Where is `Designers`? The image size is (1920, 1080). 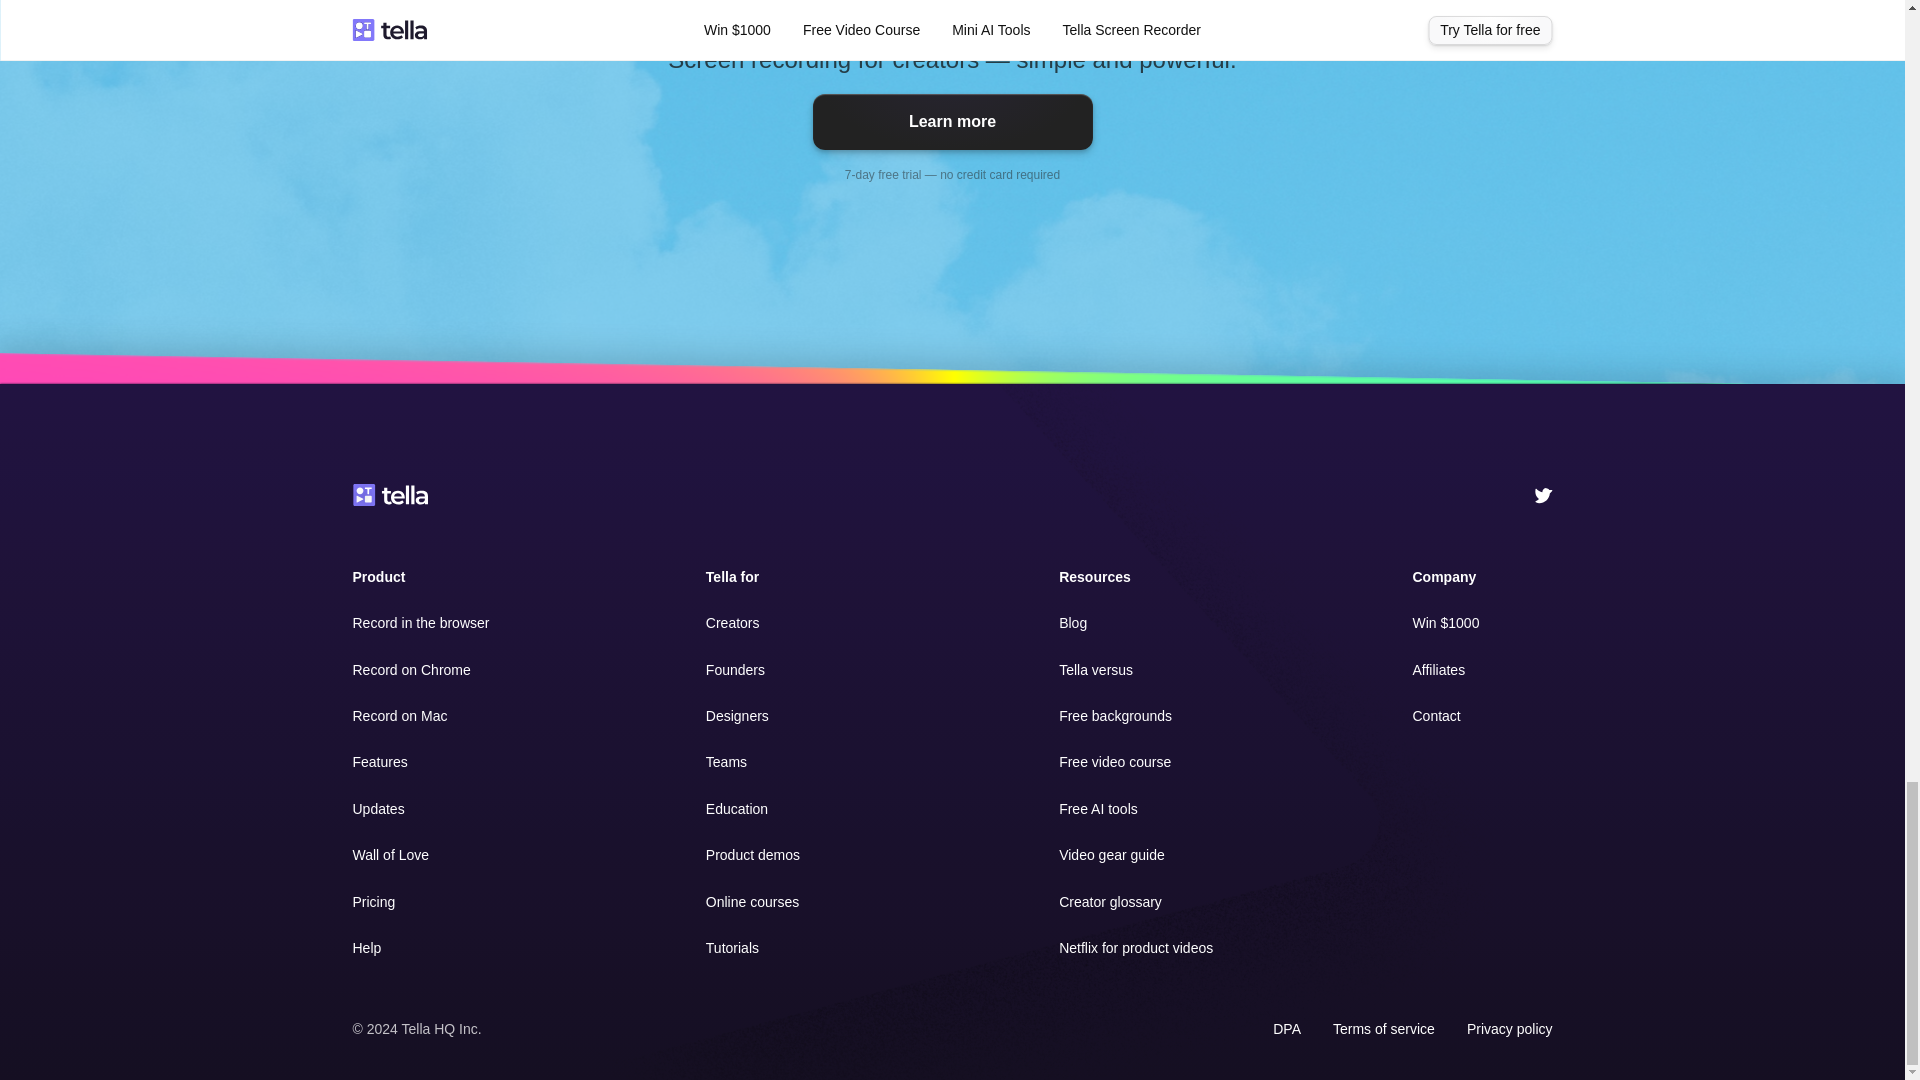
Designers is located at coordinates (738, 716).